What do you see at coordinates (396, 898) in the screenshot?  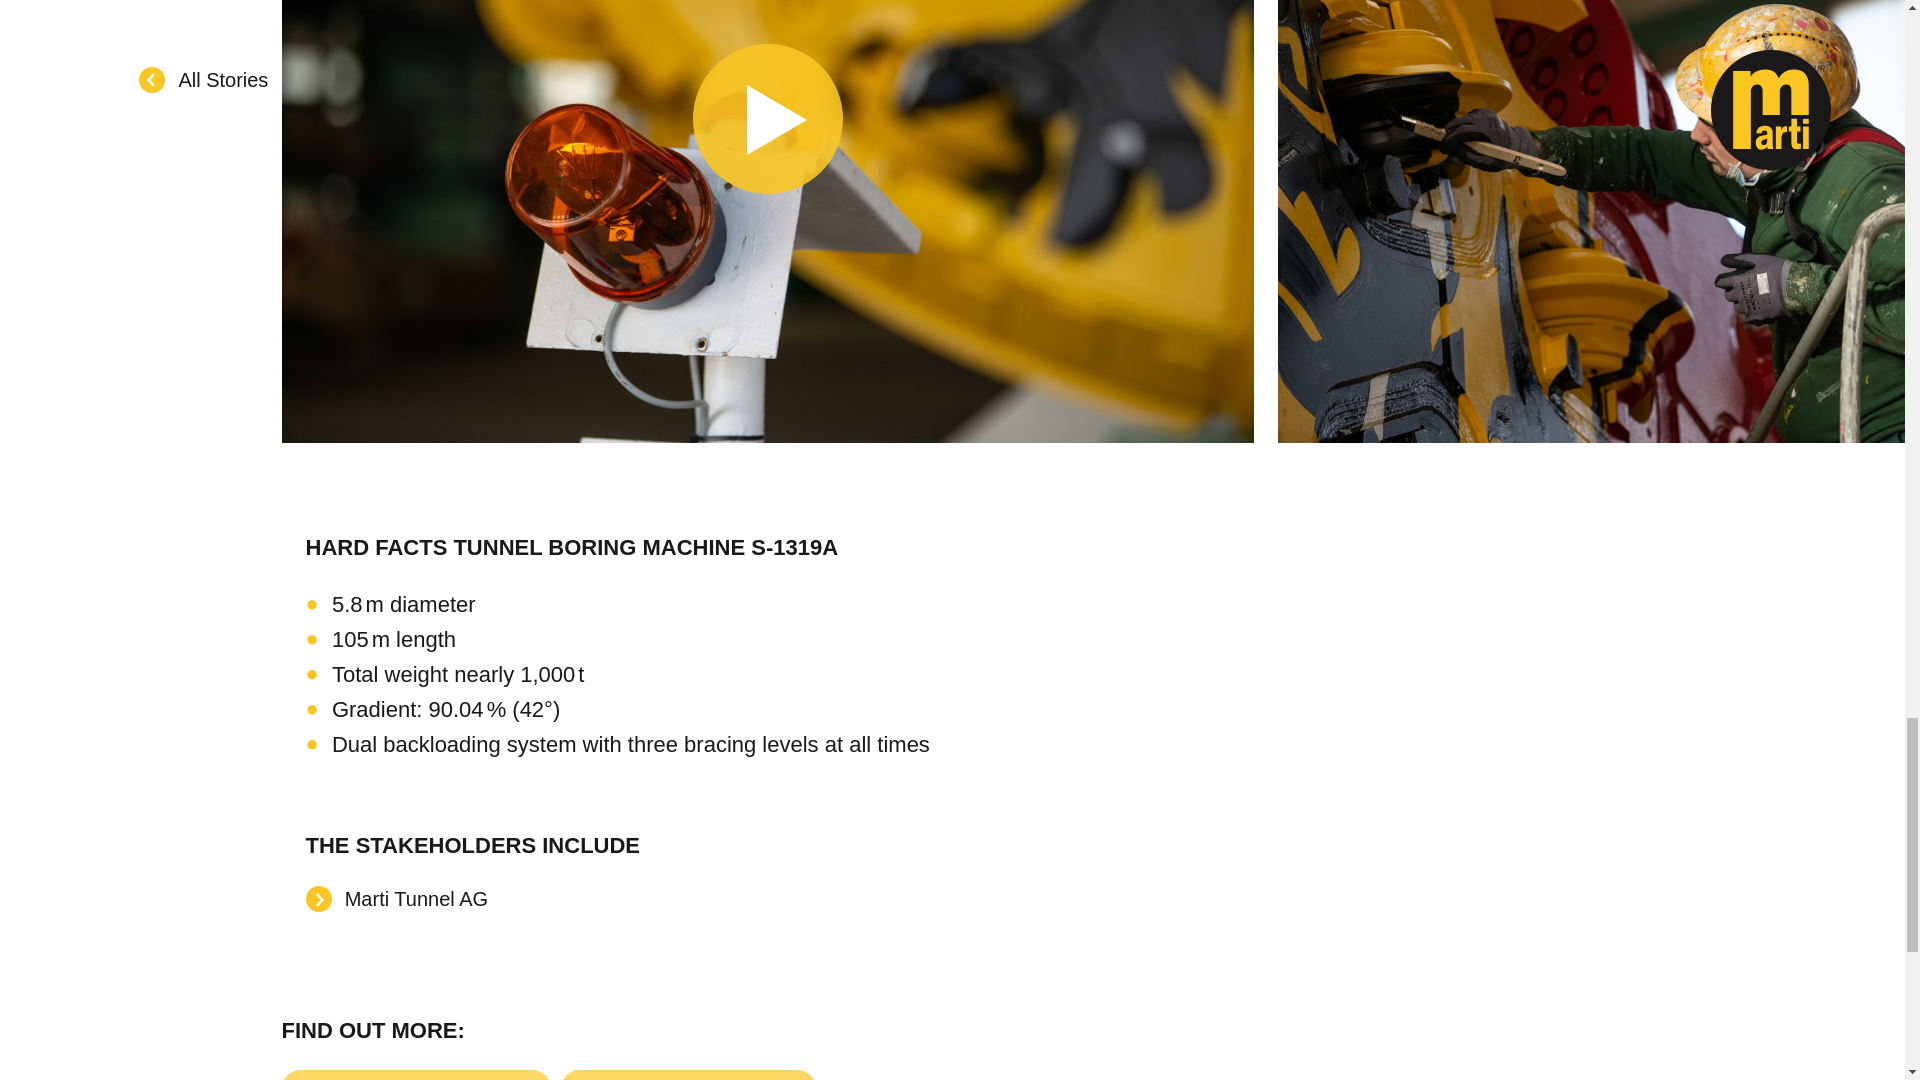 I see `Marti Tunnel AG` at bounding box center [396, 898].